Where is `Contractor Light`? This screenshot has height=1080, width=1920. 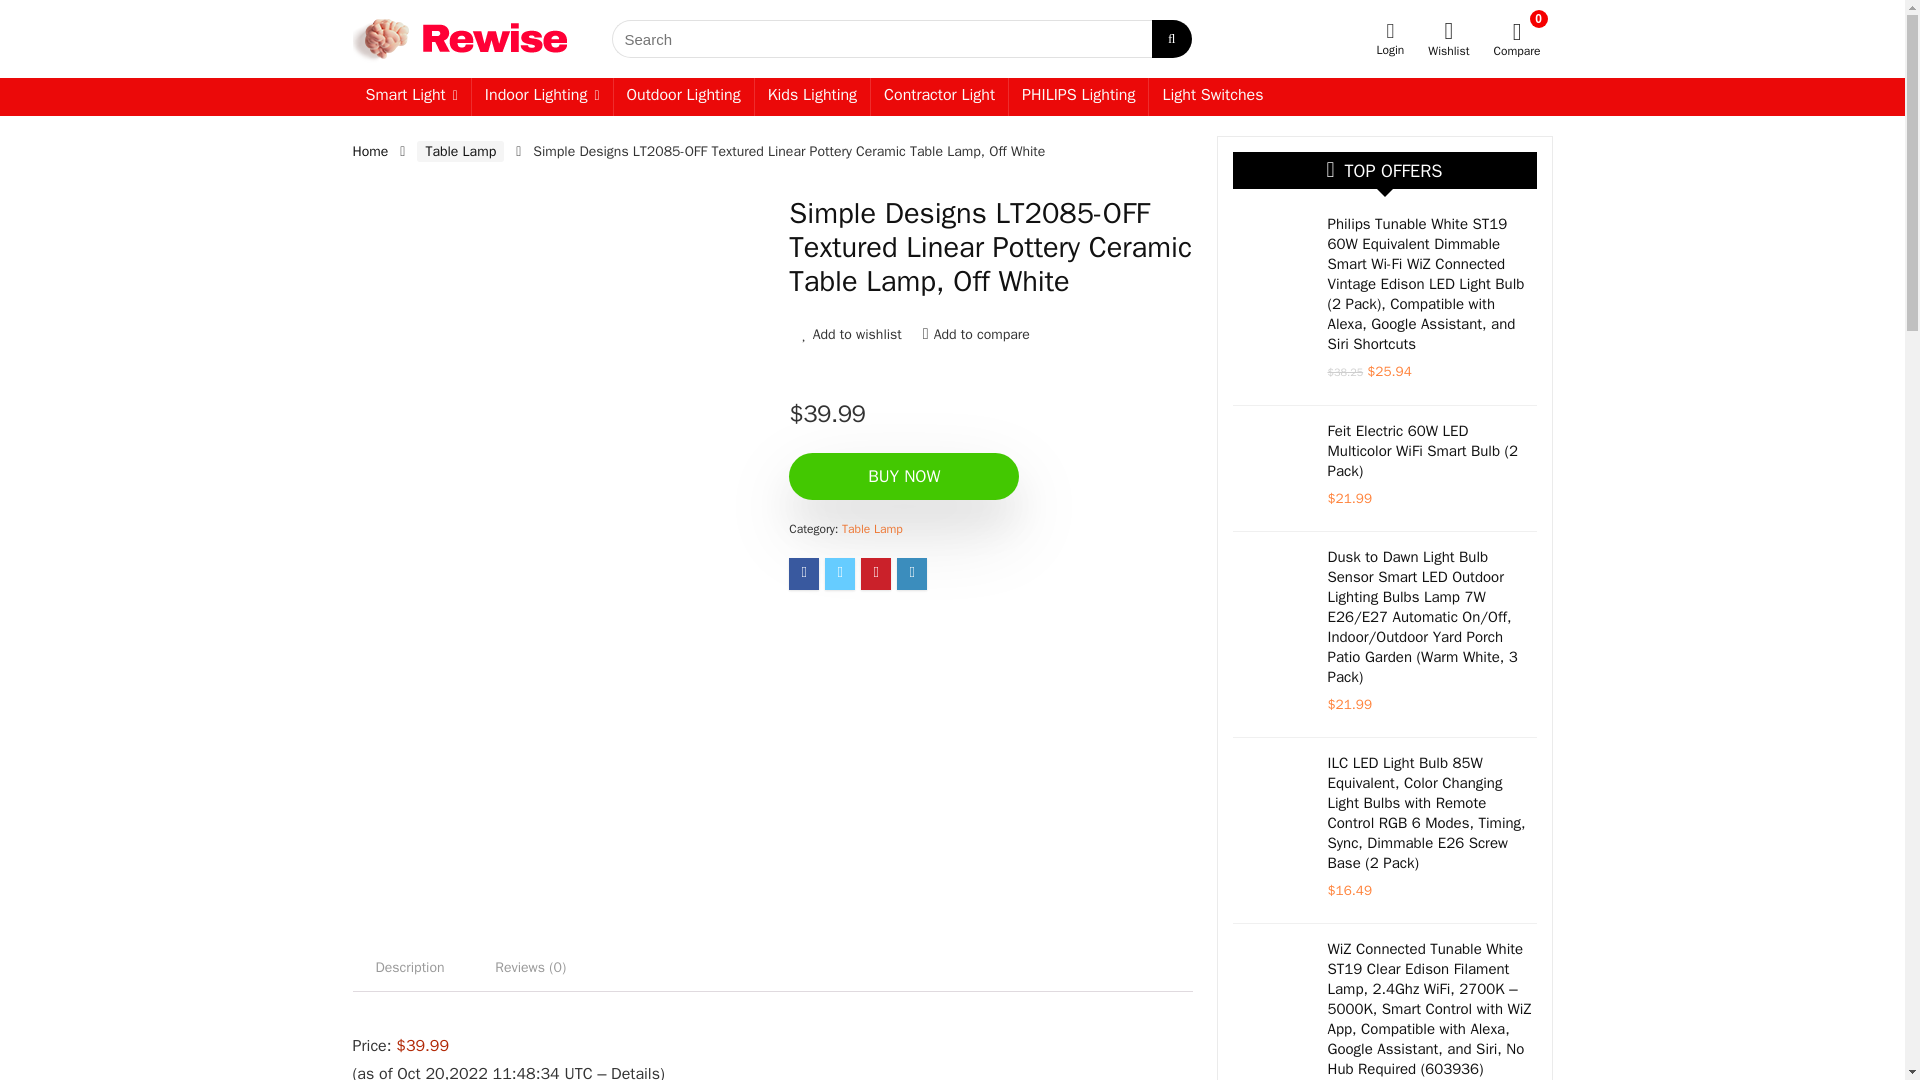 Contractor Light is located at coordinates (940, 96).